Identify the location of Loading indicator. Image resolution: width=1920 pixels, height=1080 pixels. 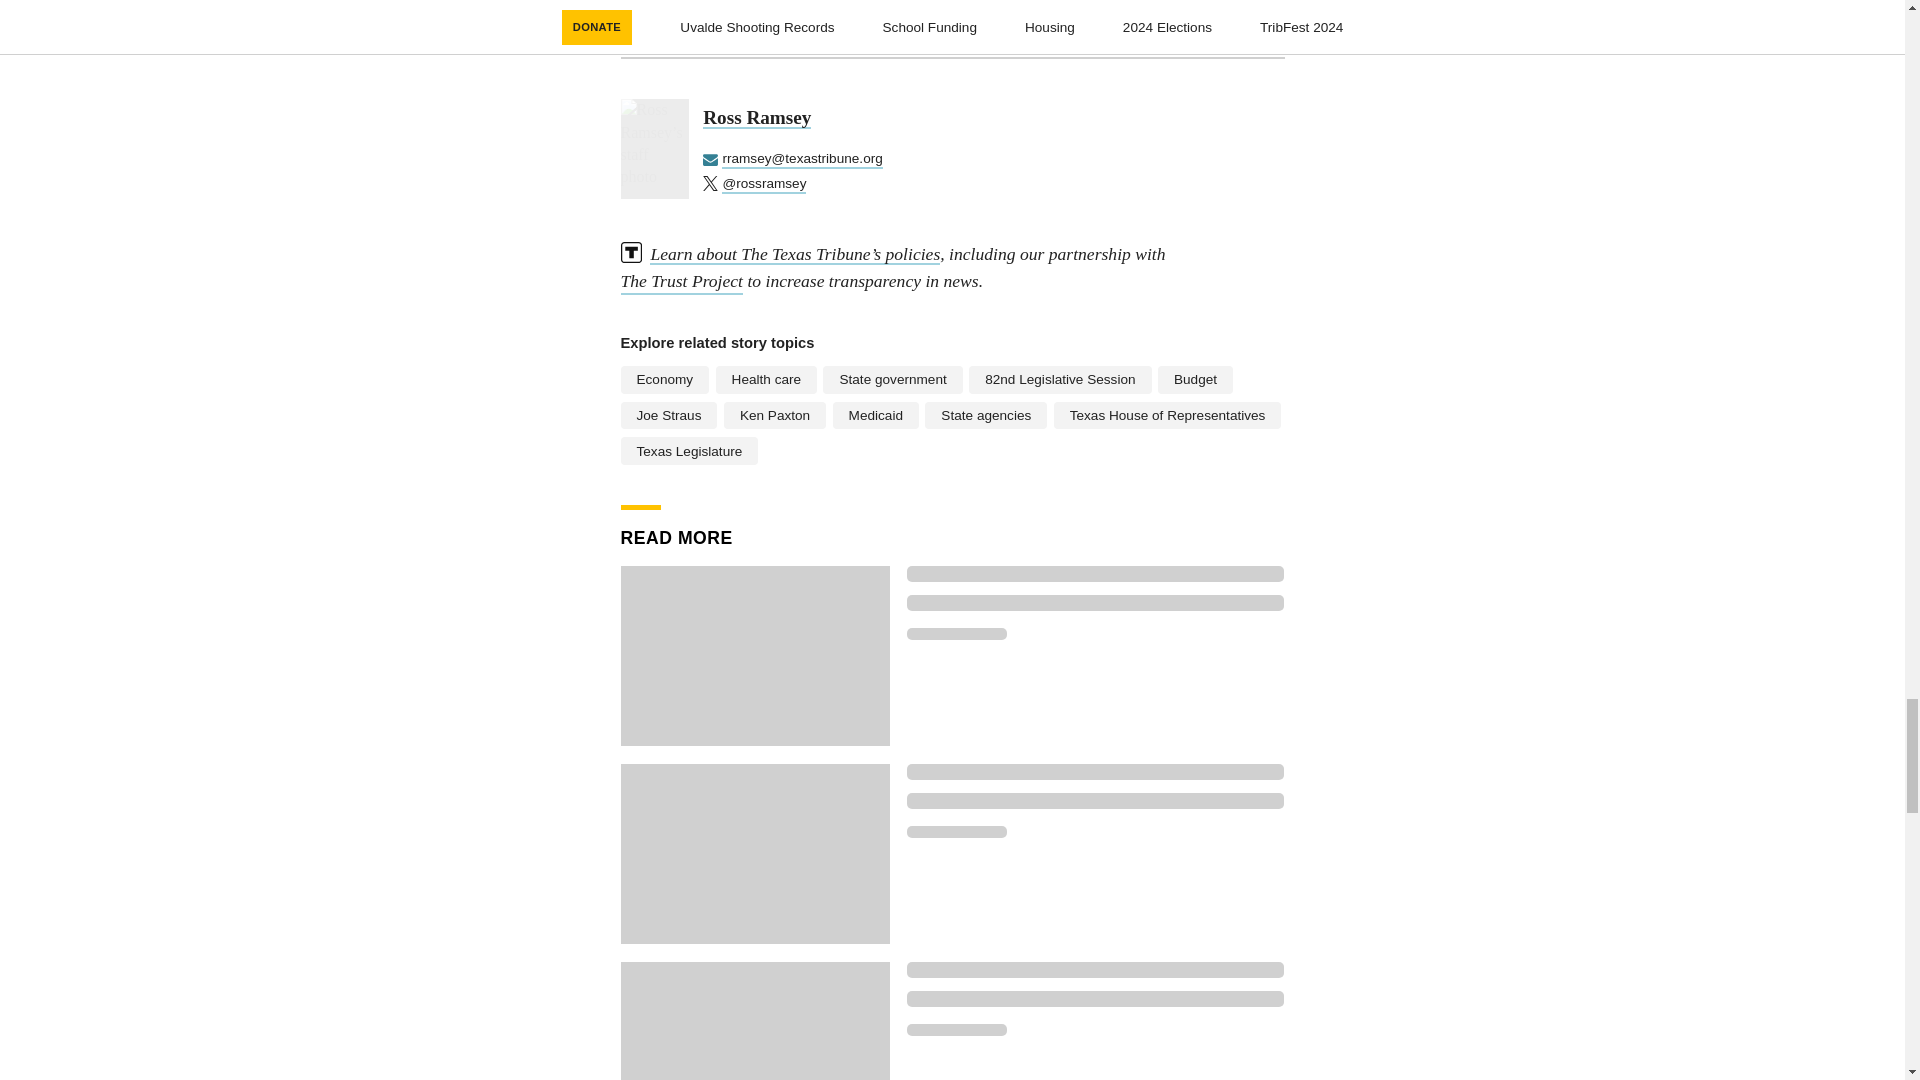
(1095, 603).